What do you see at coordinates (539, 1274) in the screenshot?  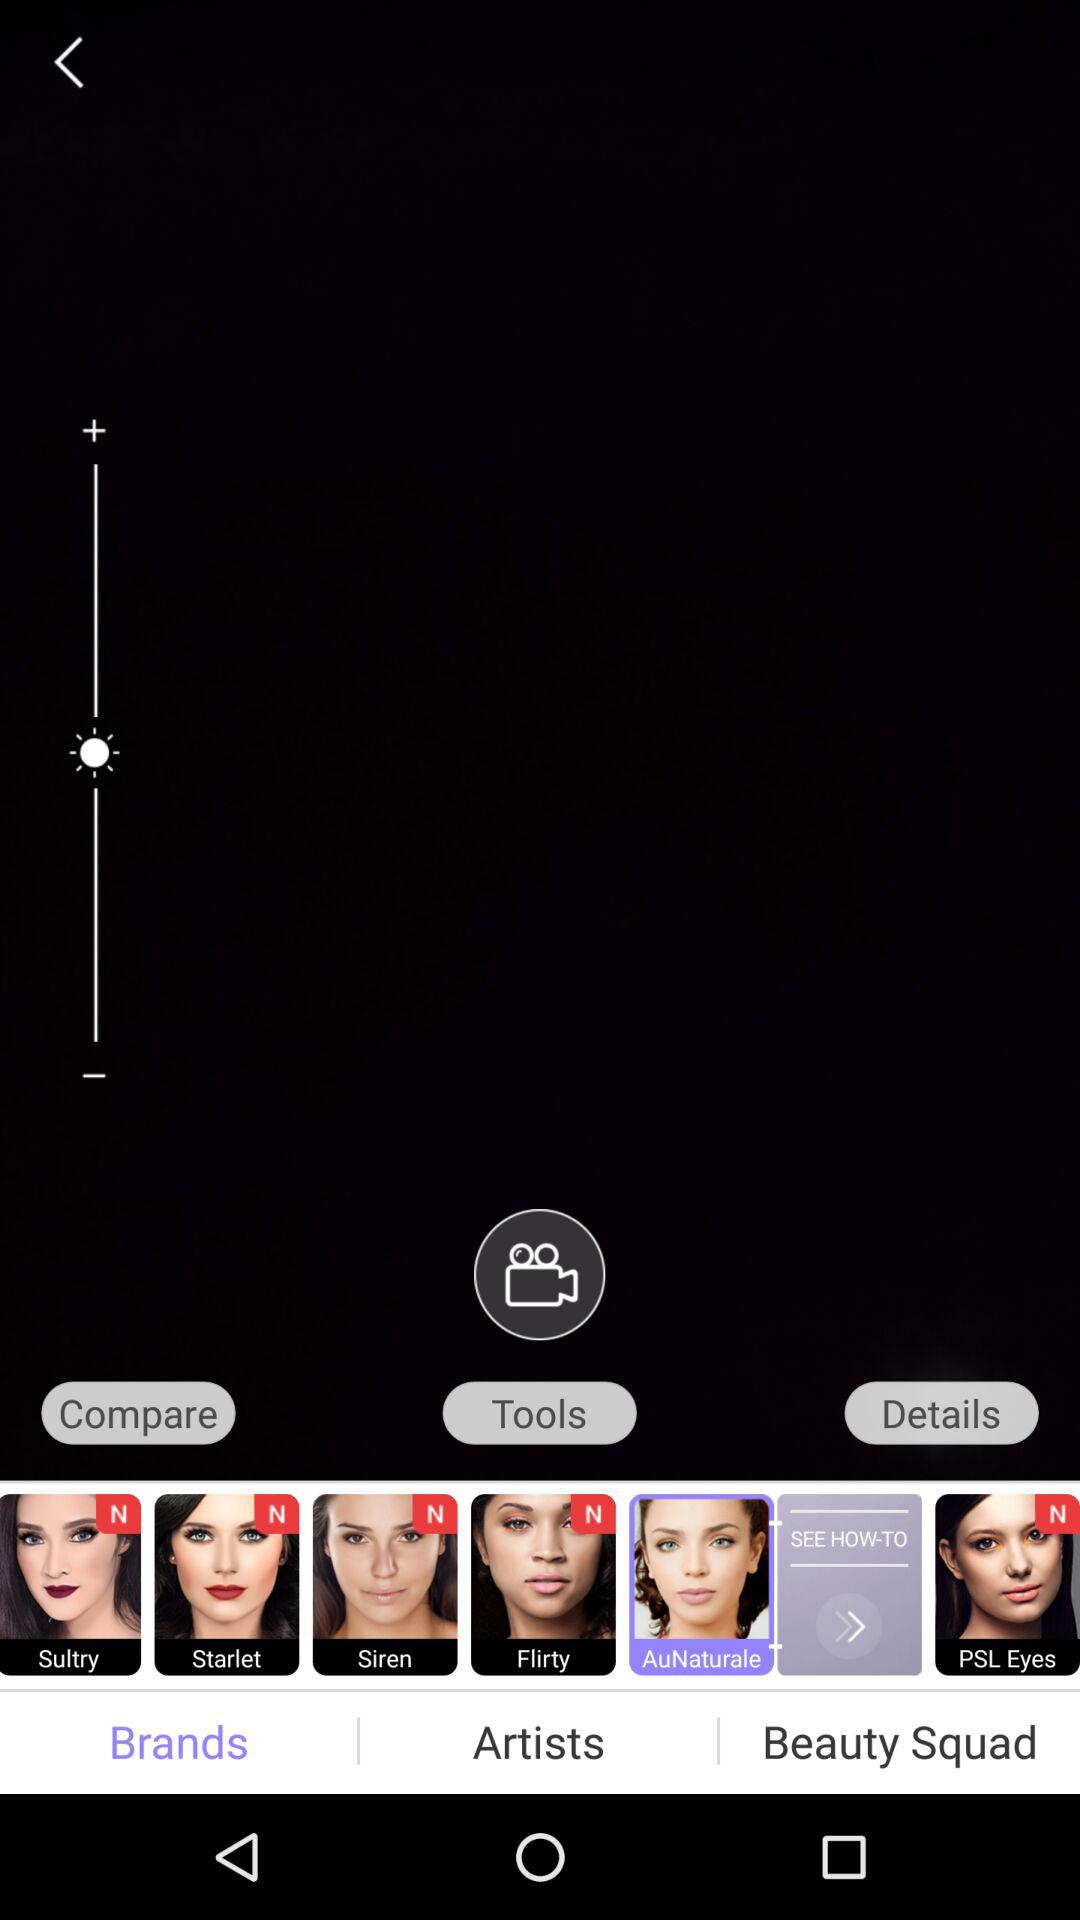 I see `click on the camera symbol` at bounding box center [539, 1274].